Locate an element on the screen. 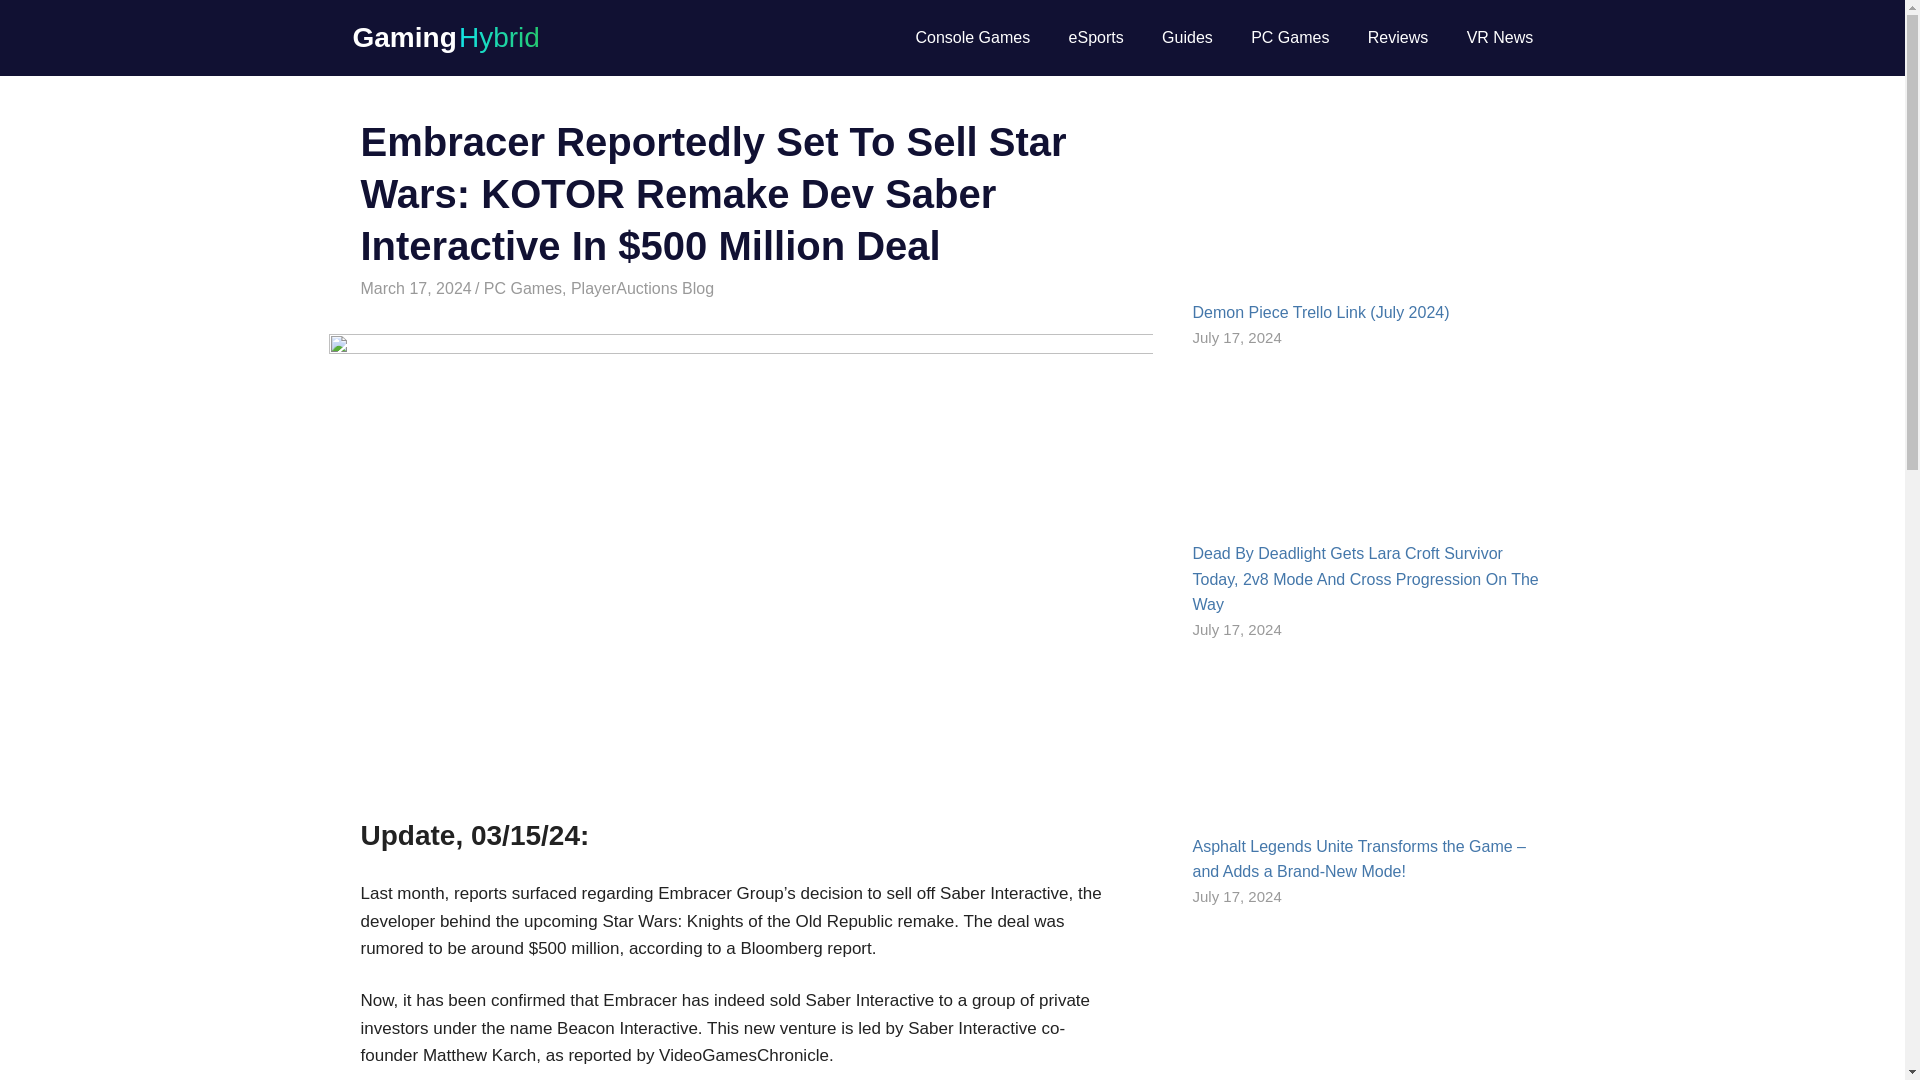 This screenshot has height=1080, width=1920. PC Games is located at coordinates (1290, 37).